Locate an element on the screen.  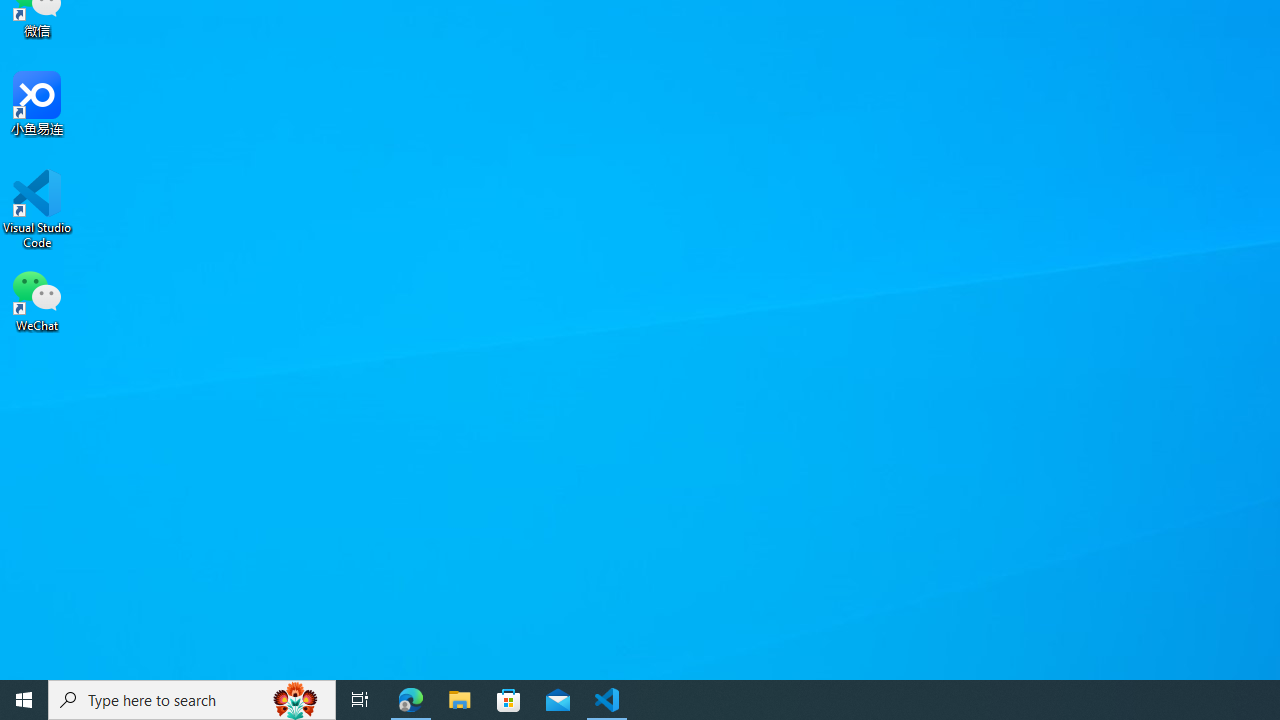
WeChat is located at coordinates (37, 299).